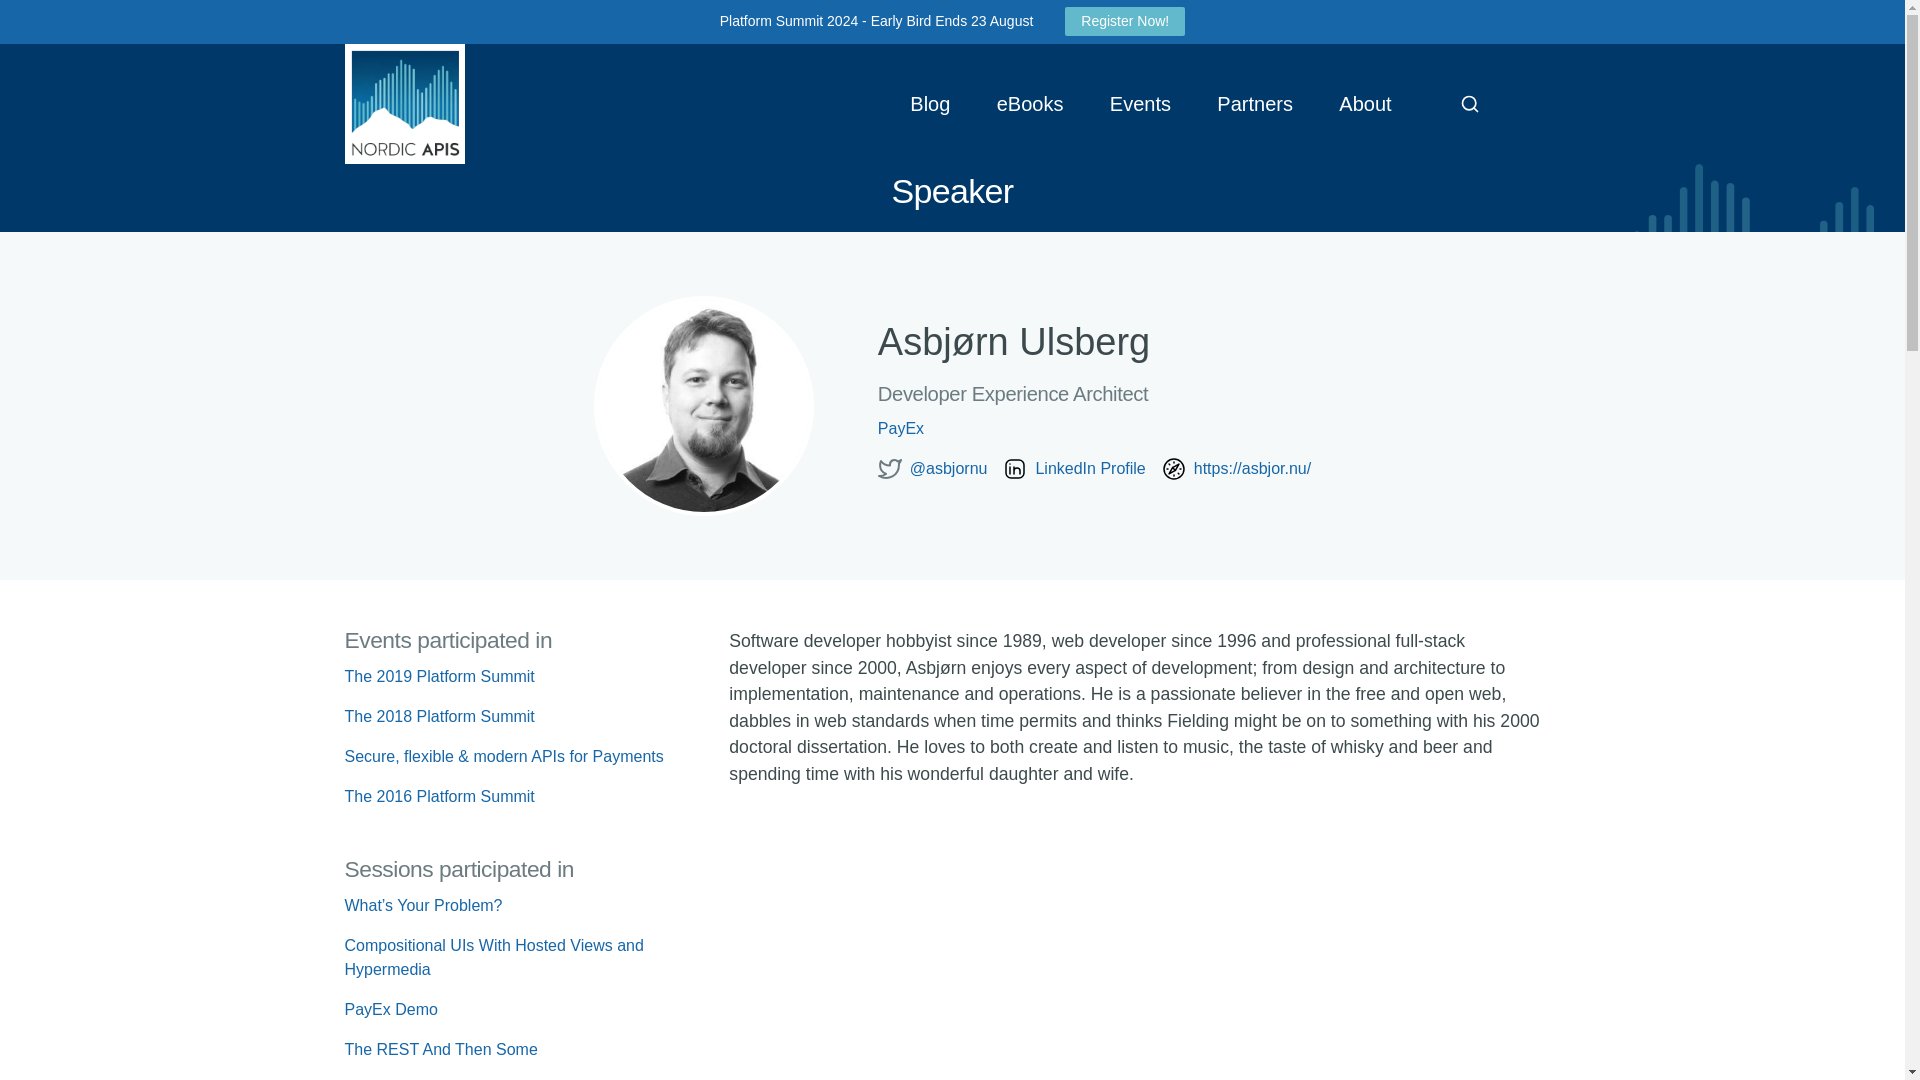 The image size is (1920, 1080). Describe the element at coordinates (1140, 104) in the screenshot. I see `Events` at that location.